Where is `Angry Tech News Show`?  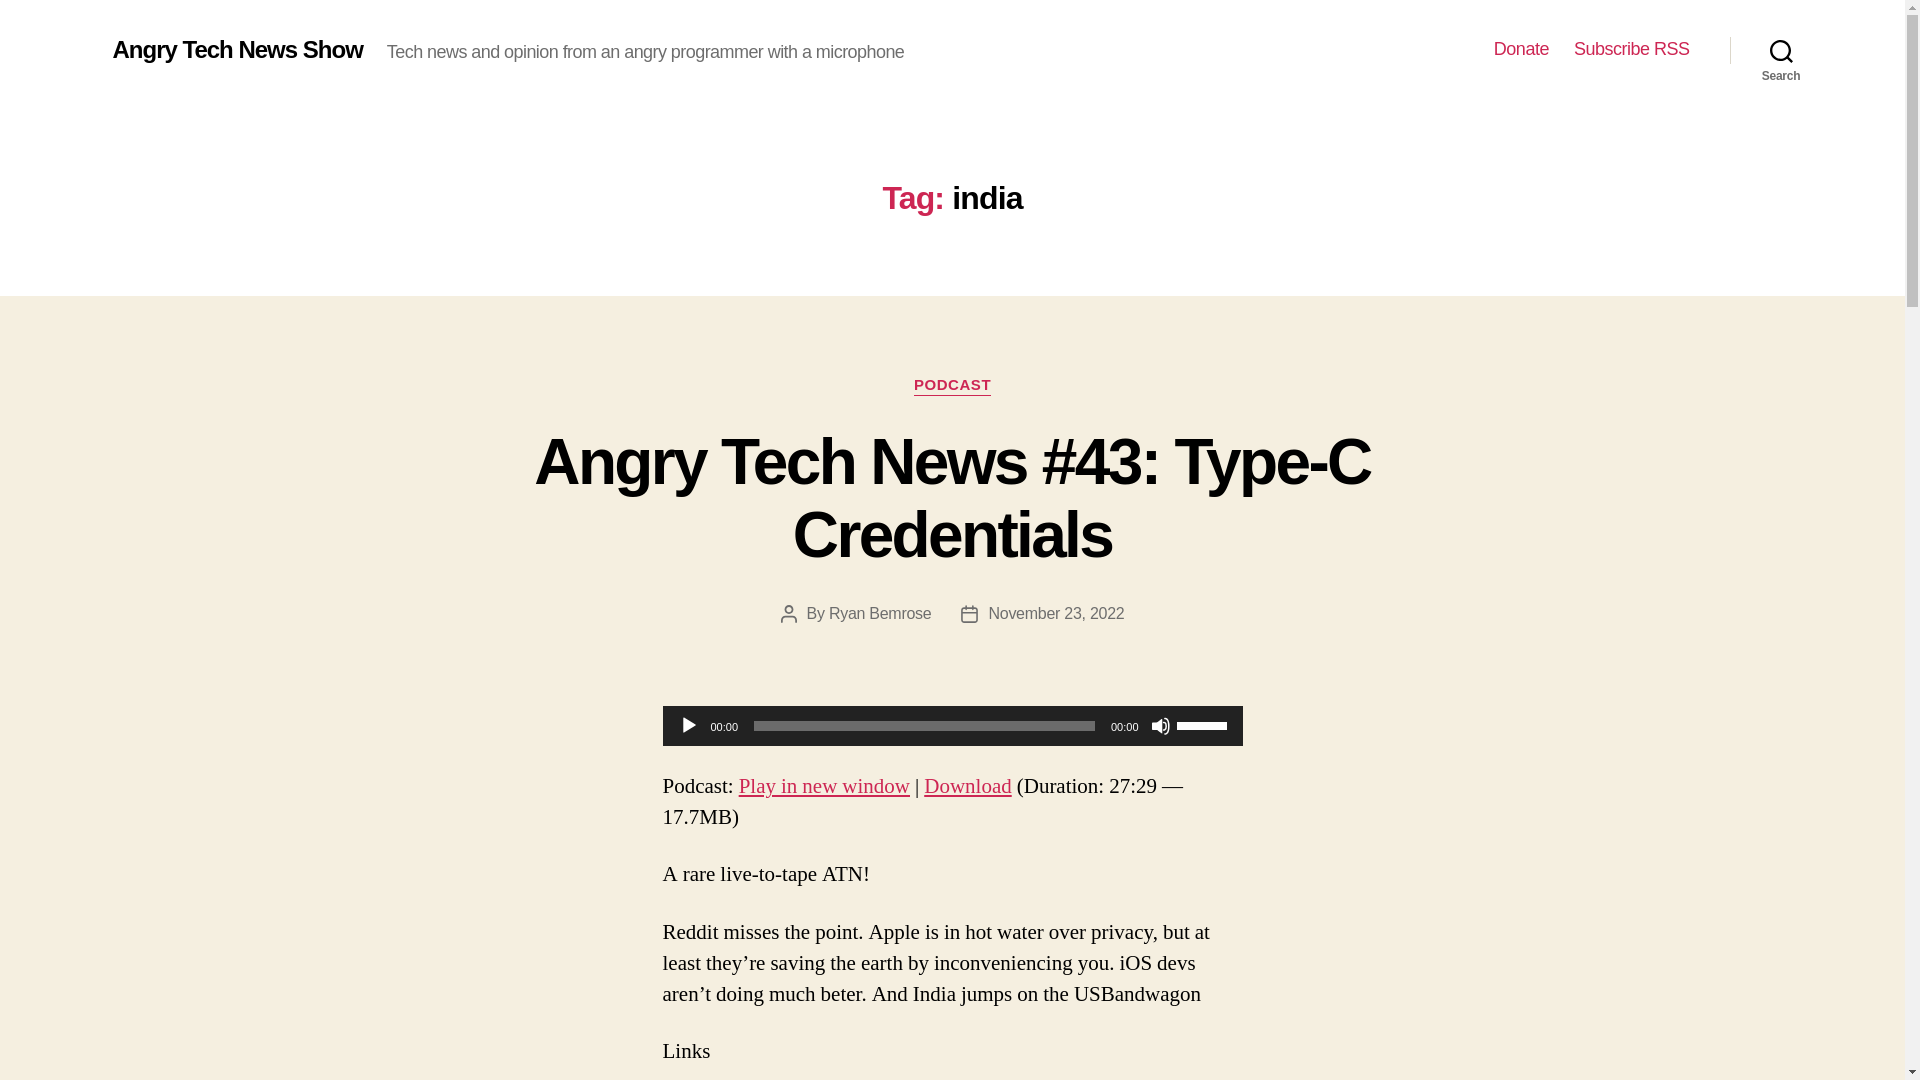 Angry Tech News Show is located at coordinates (236, 49).